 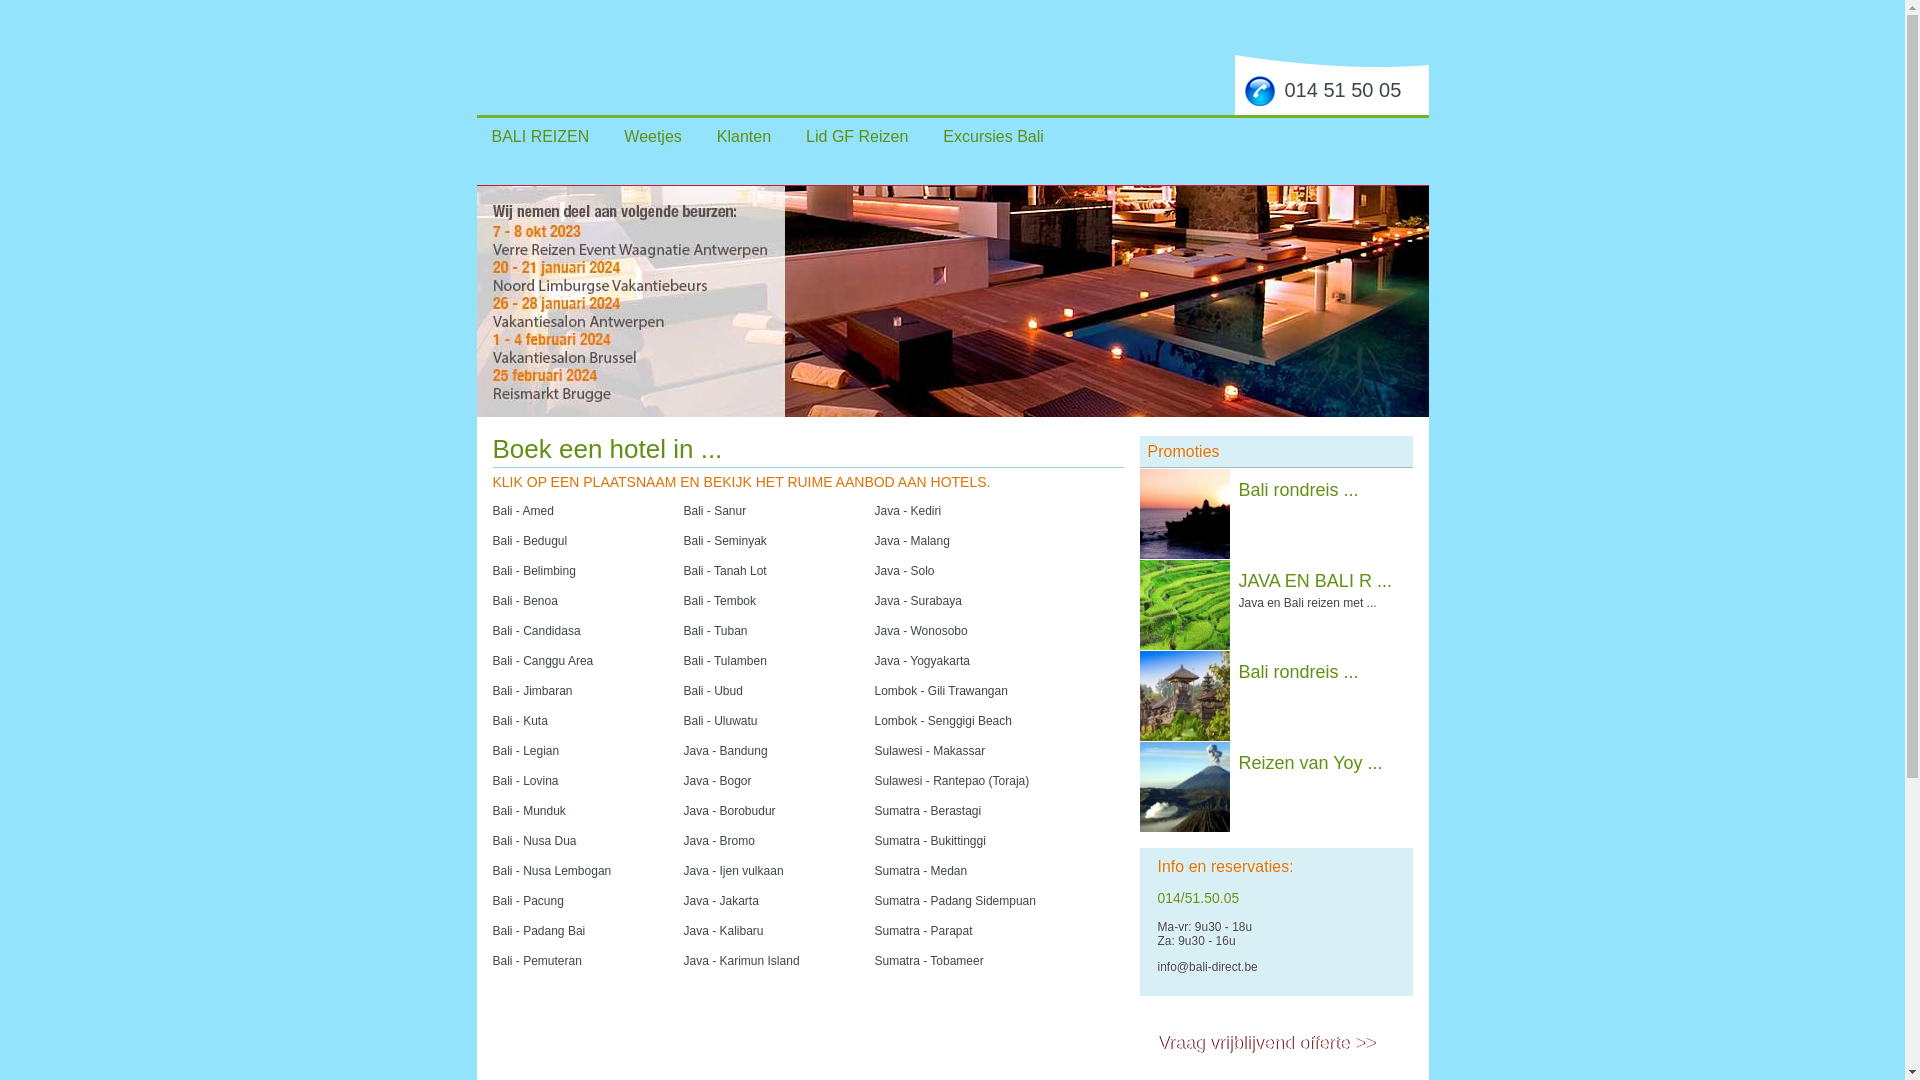 What do you see at coordinates (744, 136) in the screenshot?
I see `Klanten` at bounding box center [744, 136].